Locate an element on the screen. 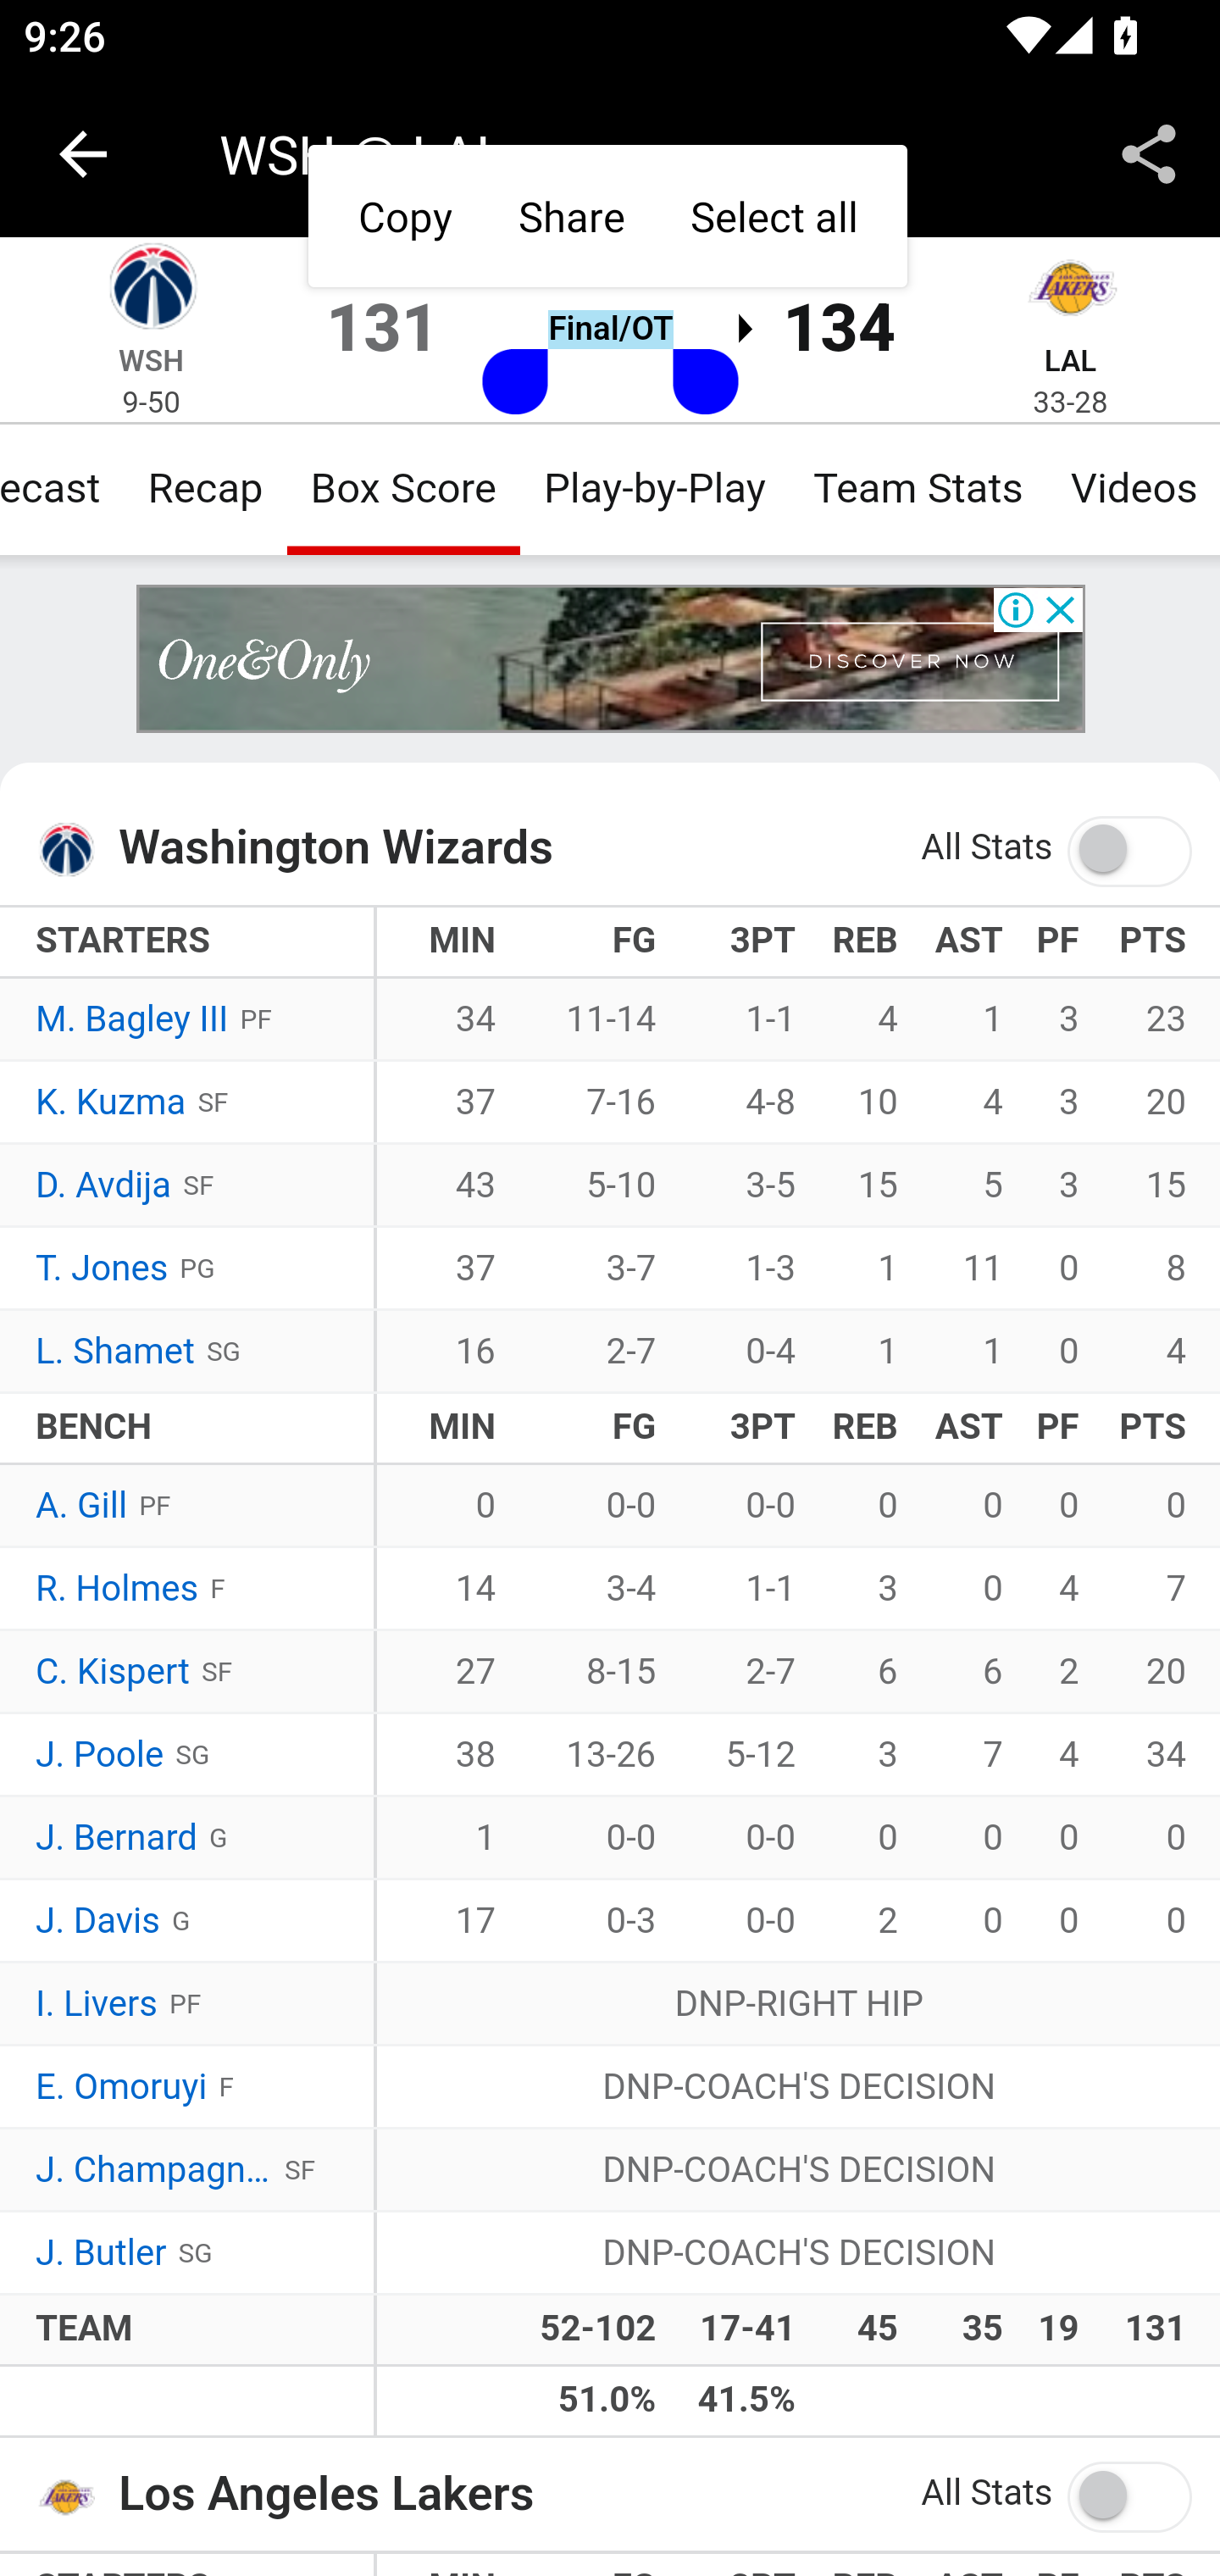 This screenshot has height=2576, width=1220. A. Gill is located at coordinates (83, 1505).